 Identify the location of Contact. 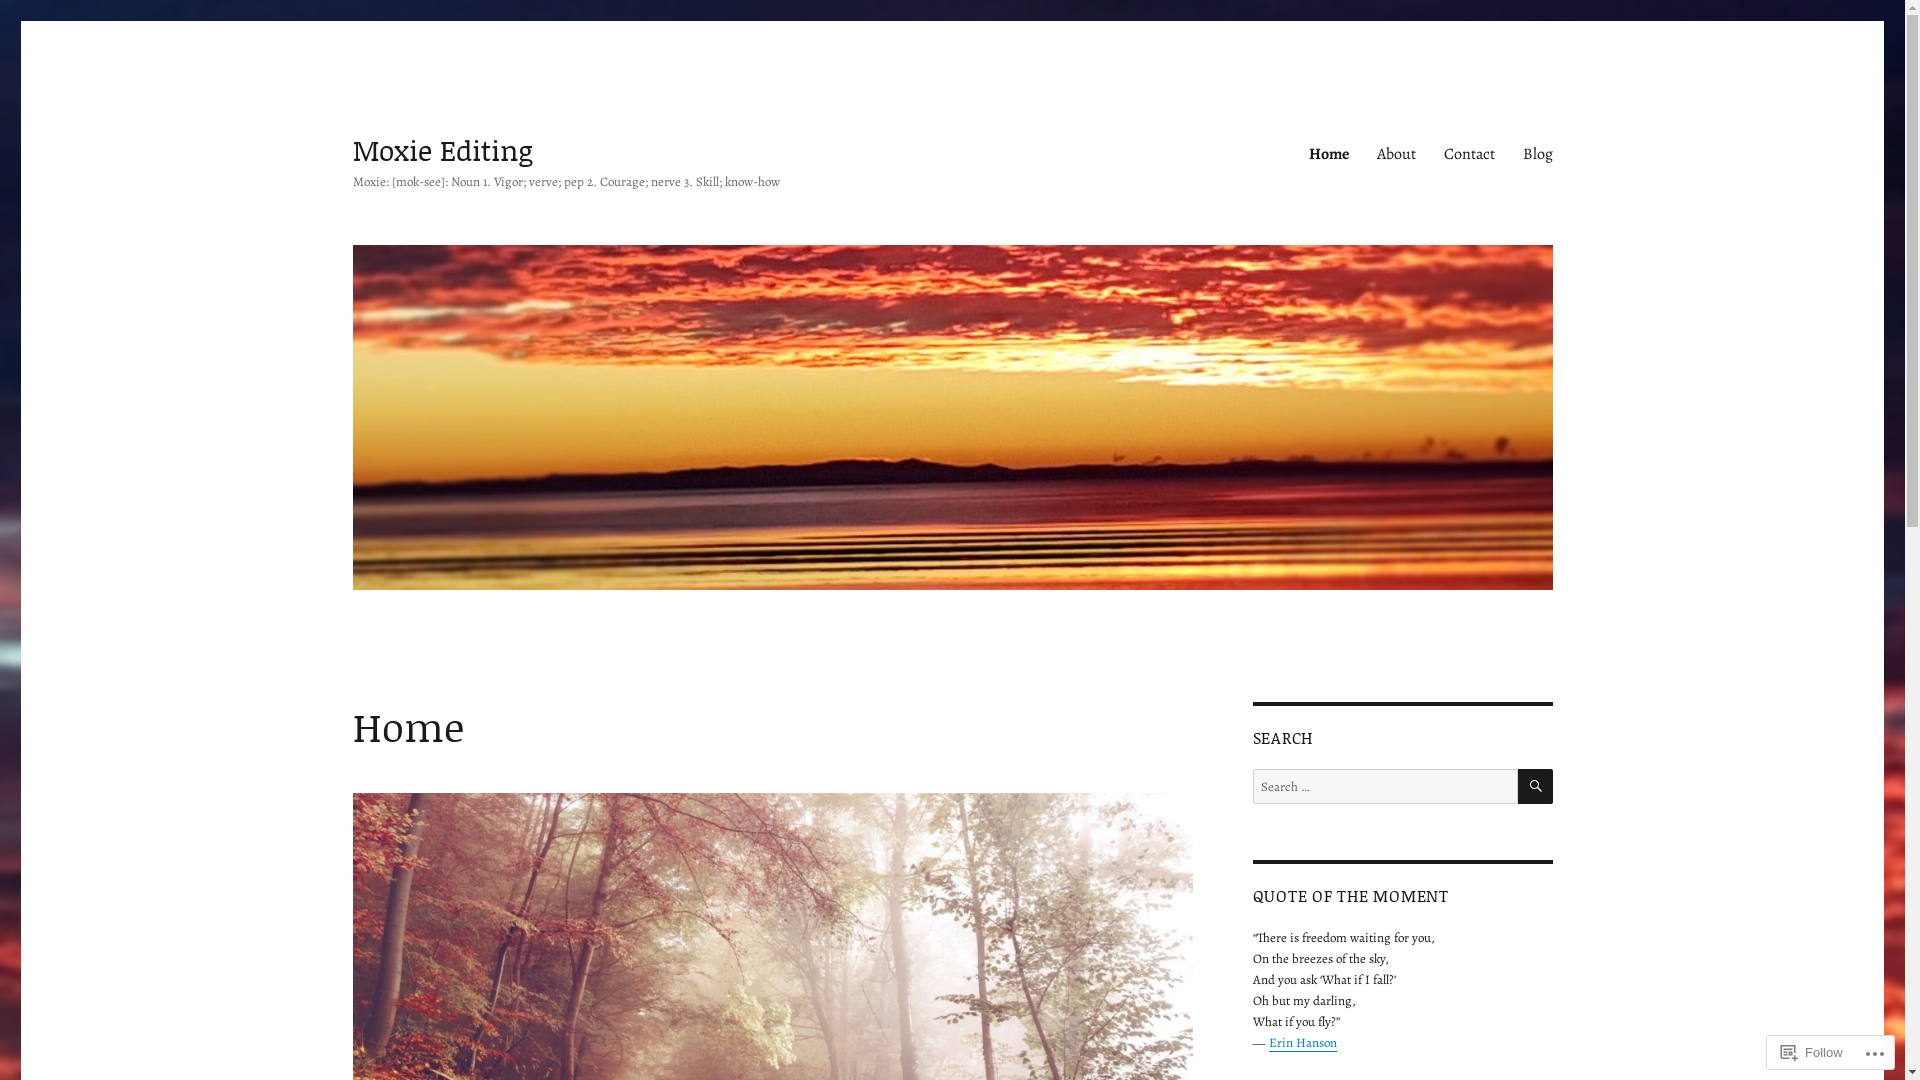
(1470, 154).